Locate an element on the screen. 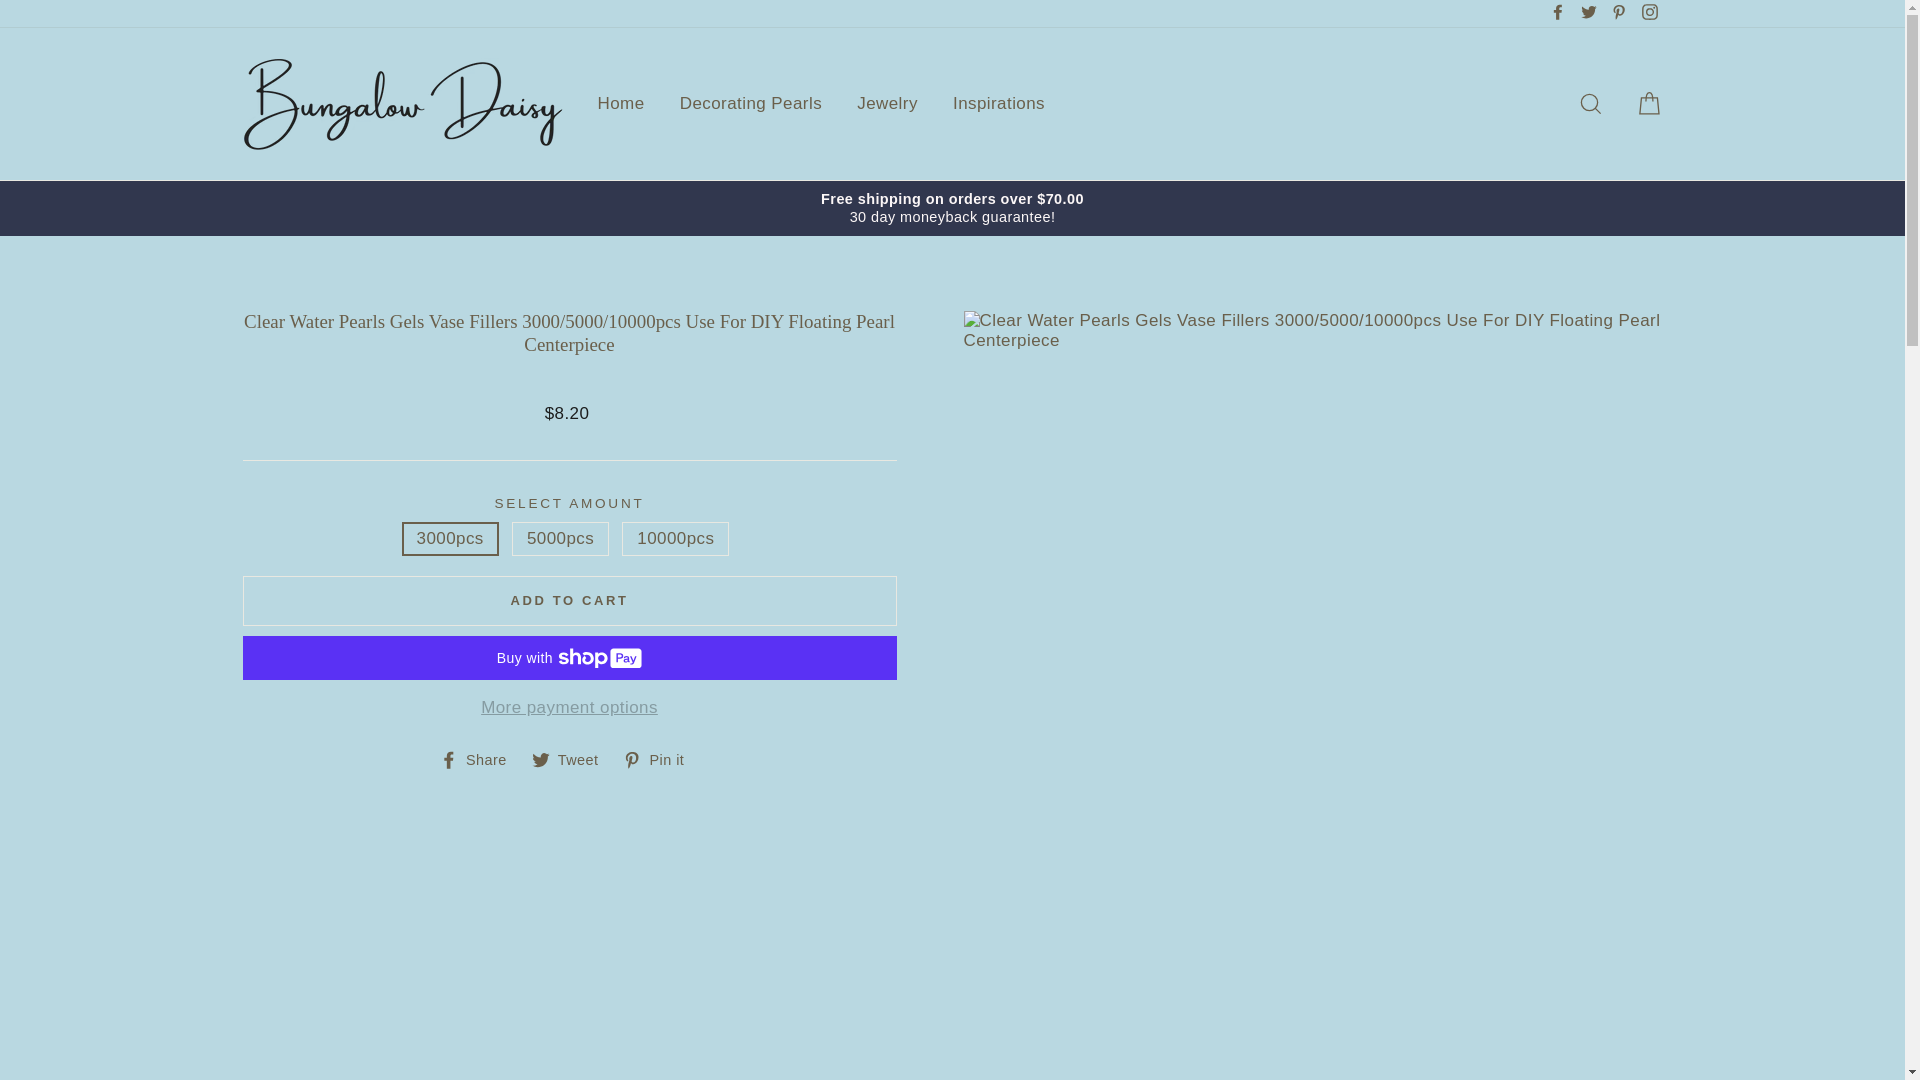  Decorating Pearls is located at coordinates (750, 104).